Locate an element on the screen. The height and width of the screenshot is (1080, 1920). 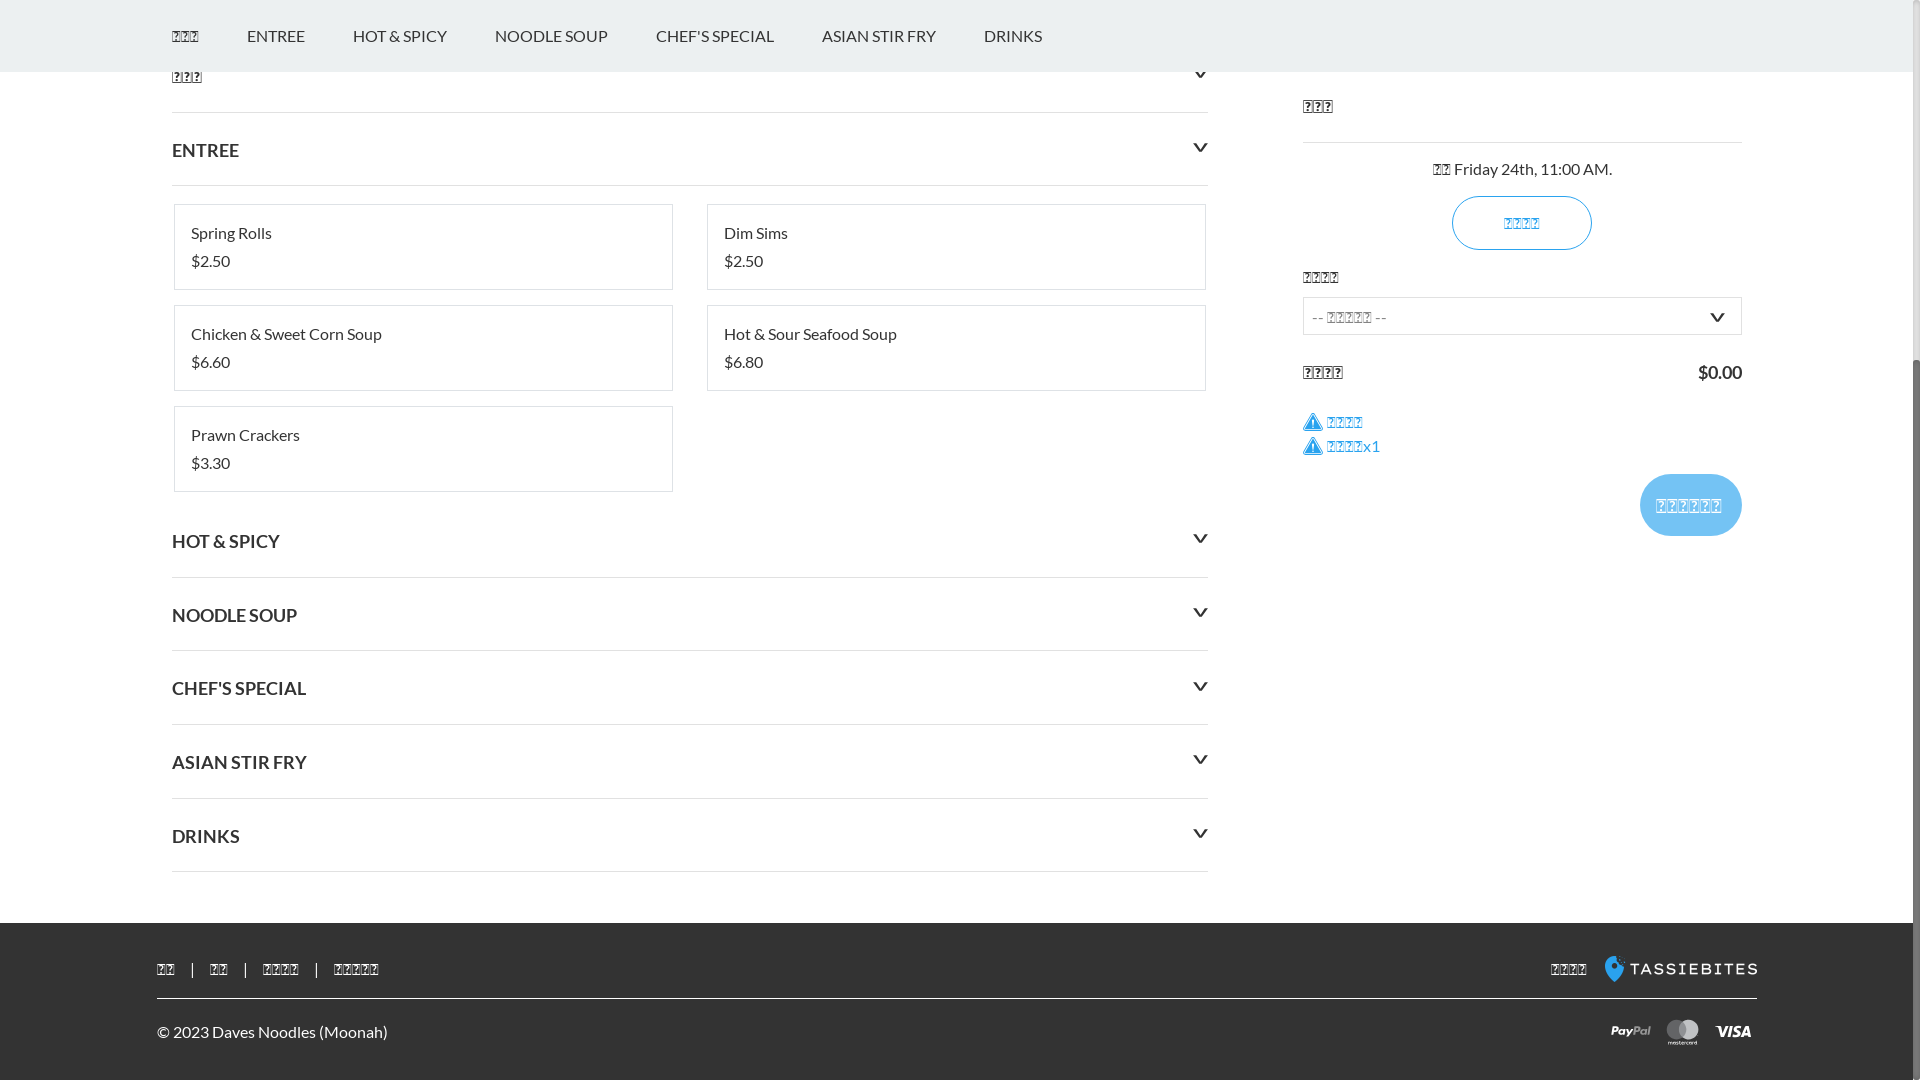
Daves Noodles (Moonah) is located at coordinates (370, 295).